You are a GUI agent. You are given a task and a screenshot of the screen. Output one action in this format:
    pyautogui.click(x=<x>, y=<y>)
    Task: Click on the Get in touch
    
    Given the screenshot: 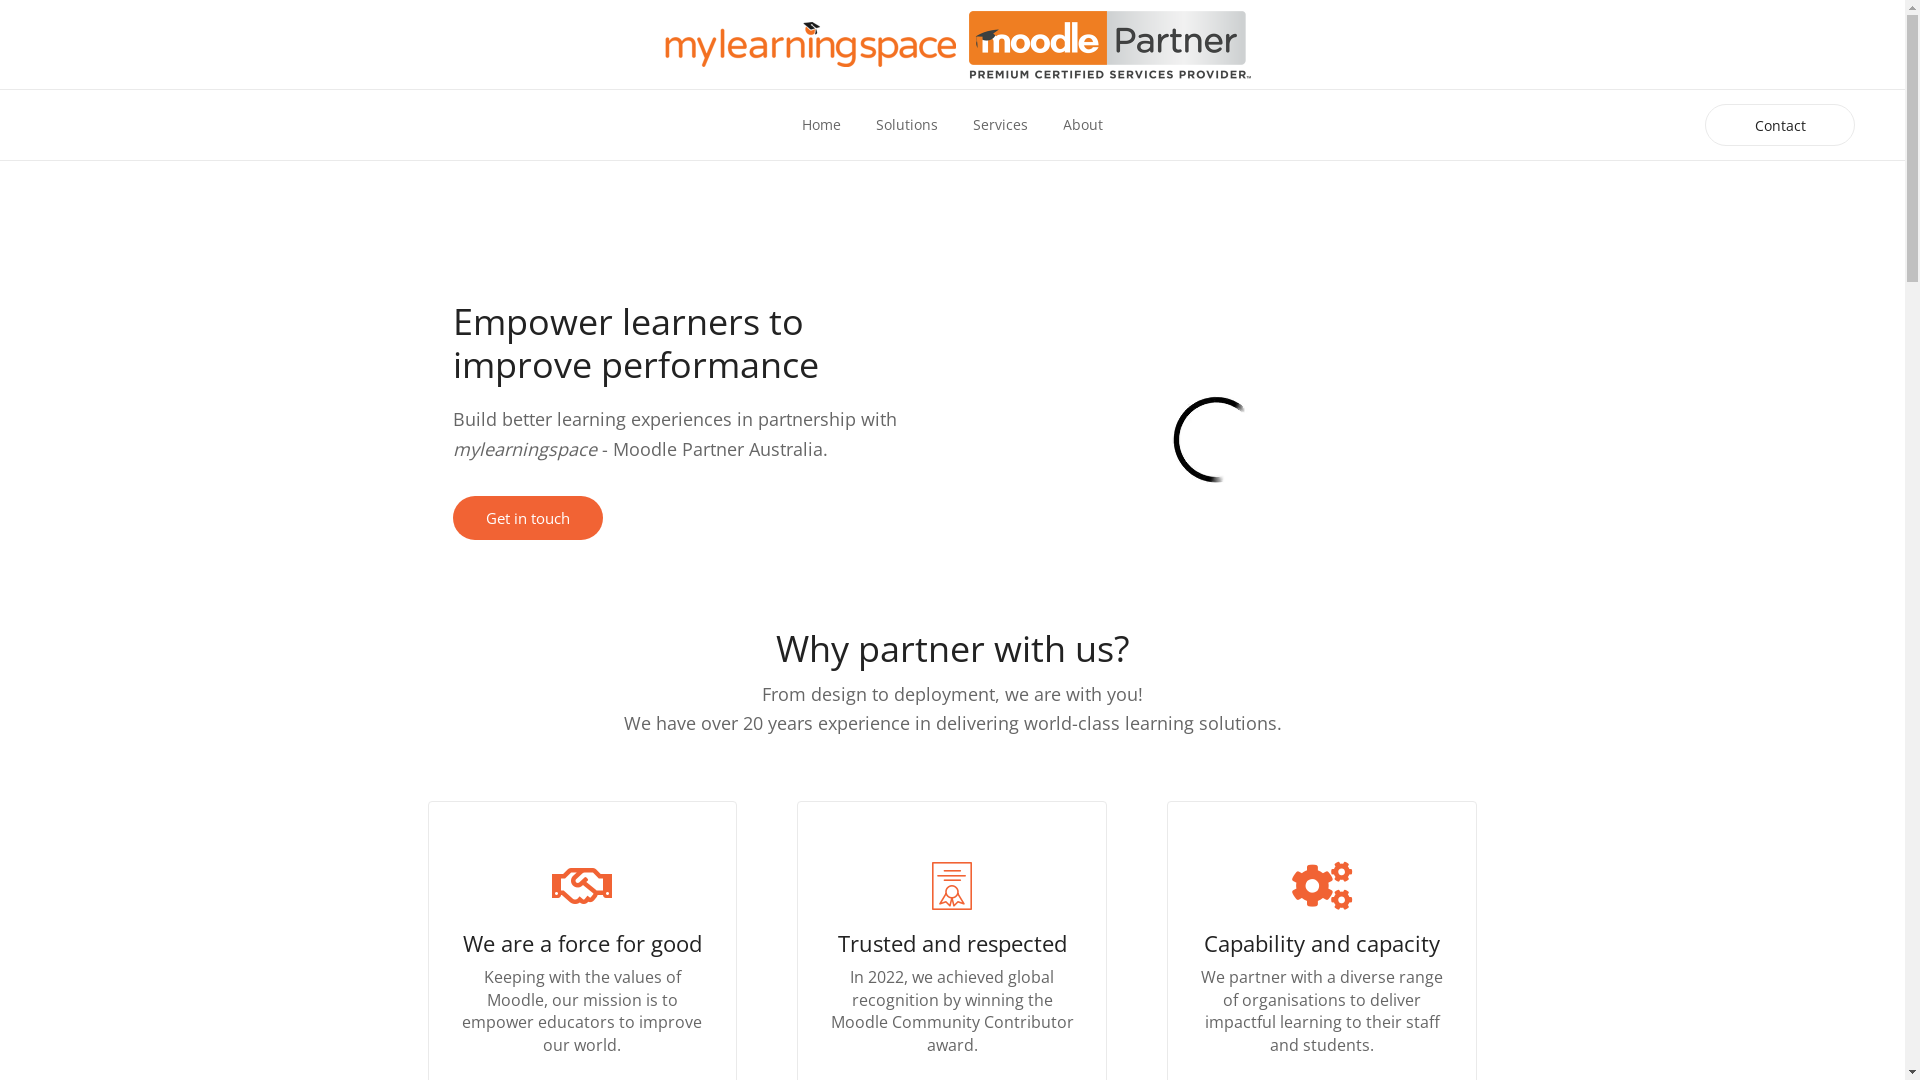 What is the action you would take?
    pyautogui.click(x=527, y=518)
    